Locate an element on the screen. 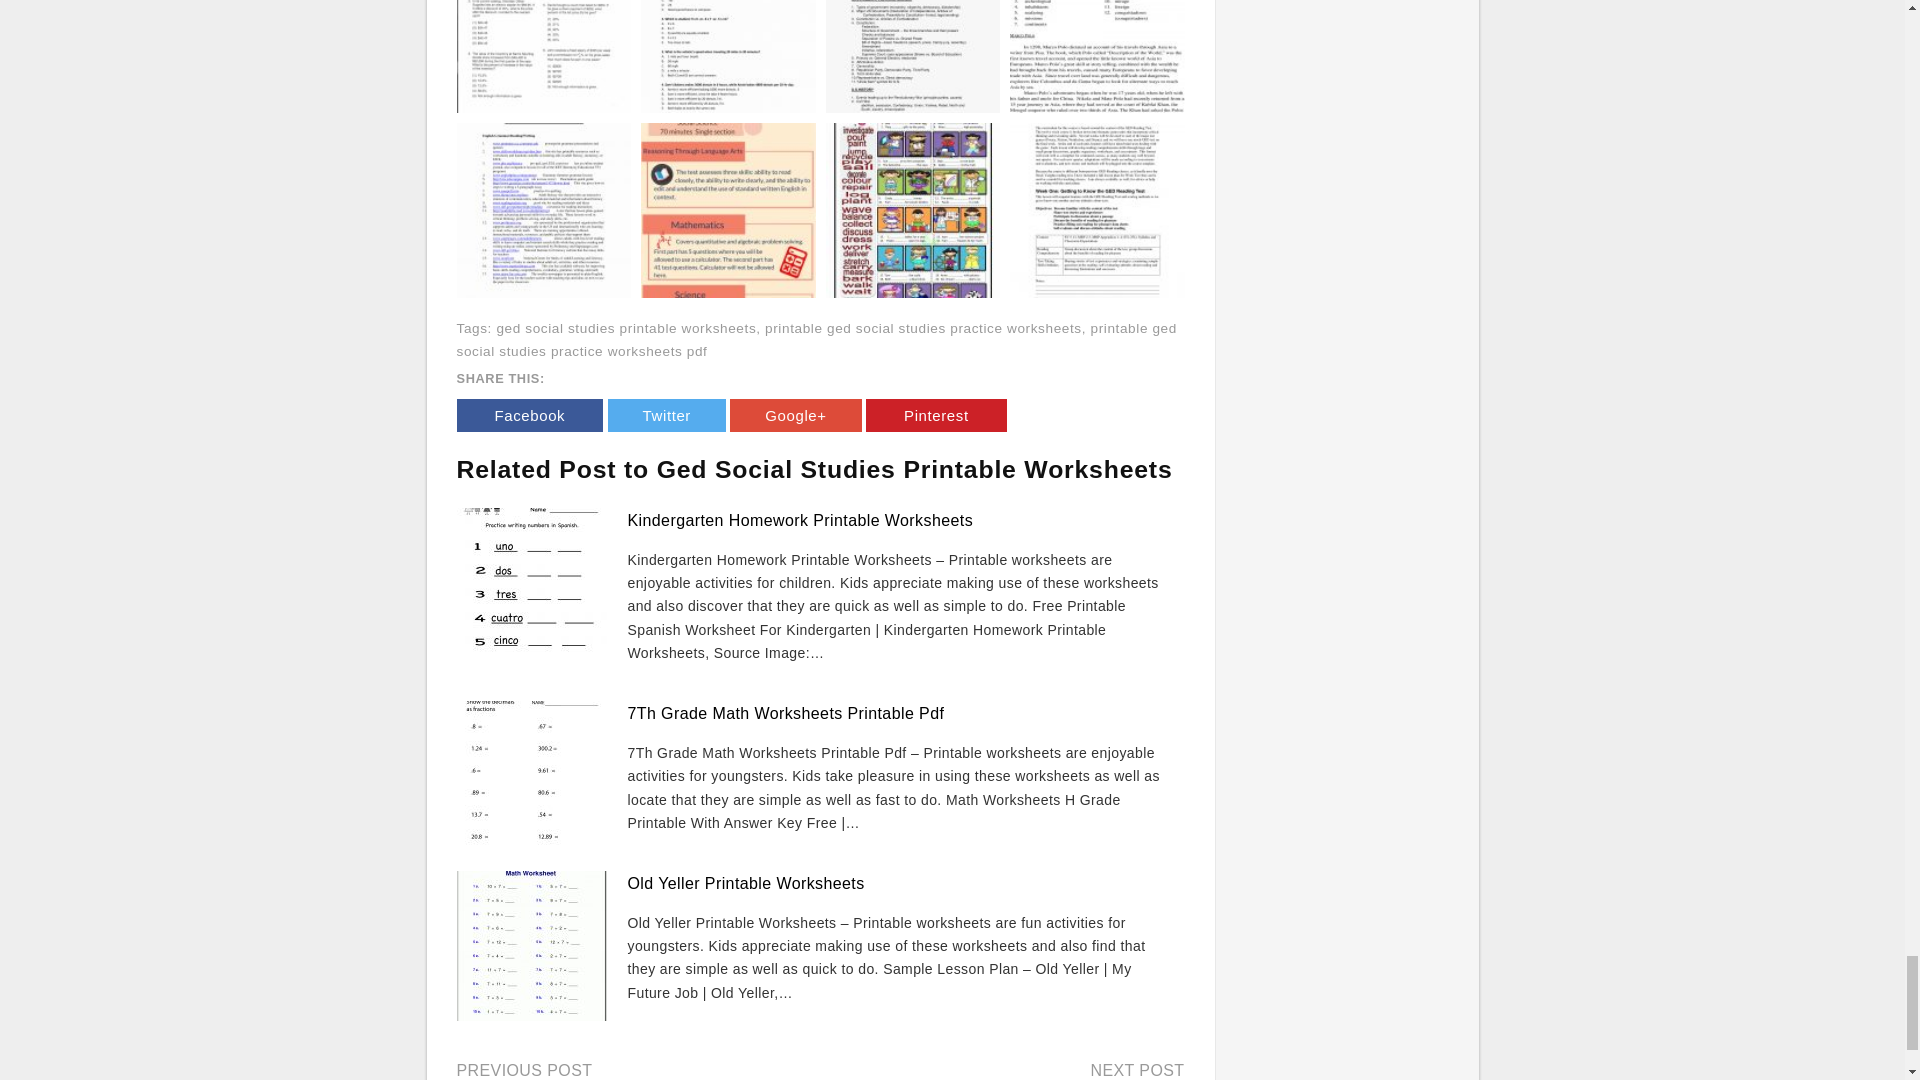  Old Yeller Printable Worksheets is located at coordinates (746, 883).